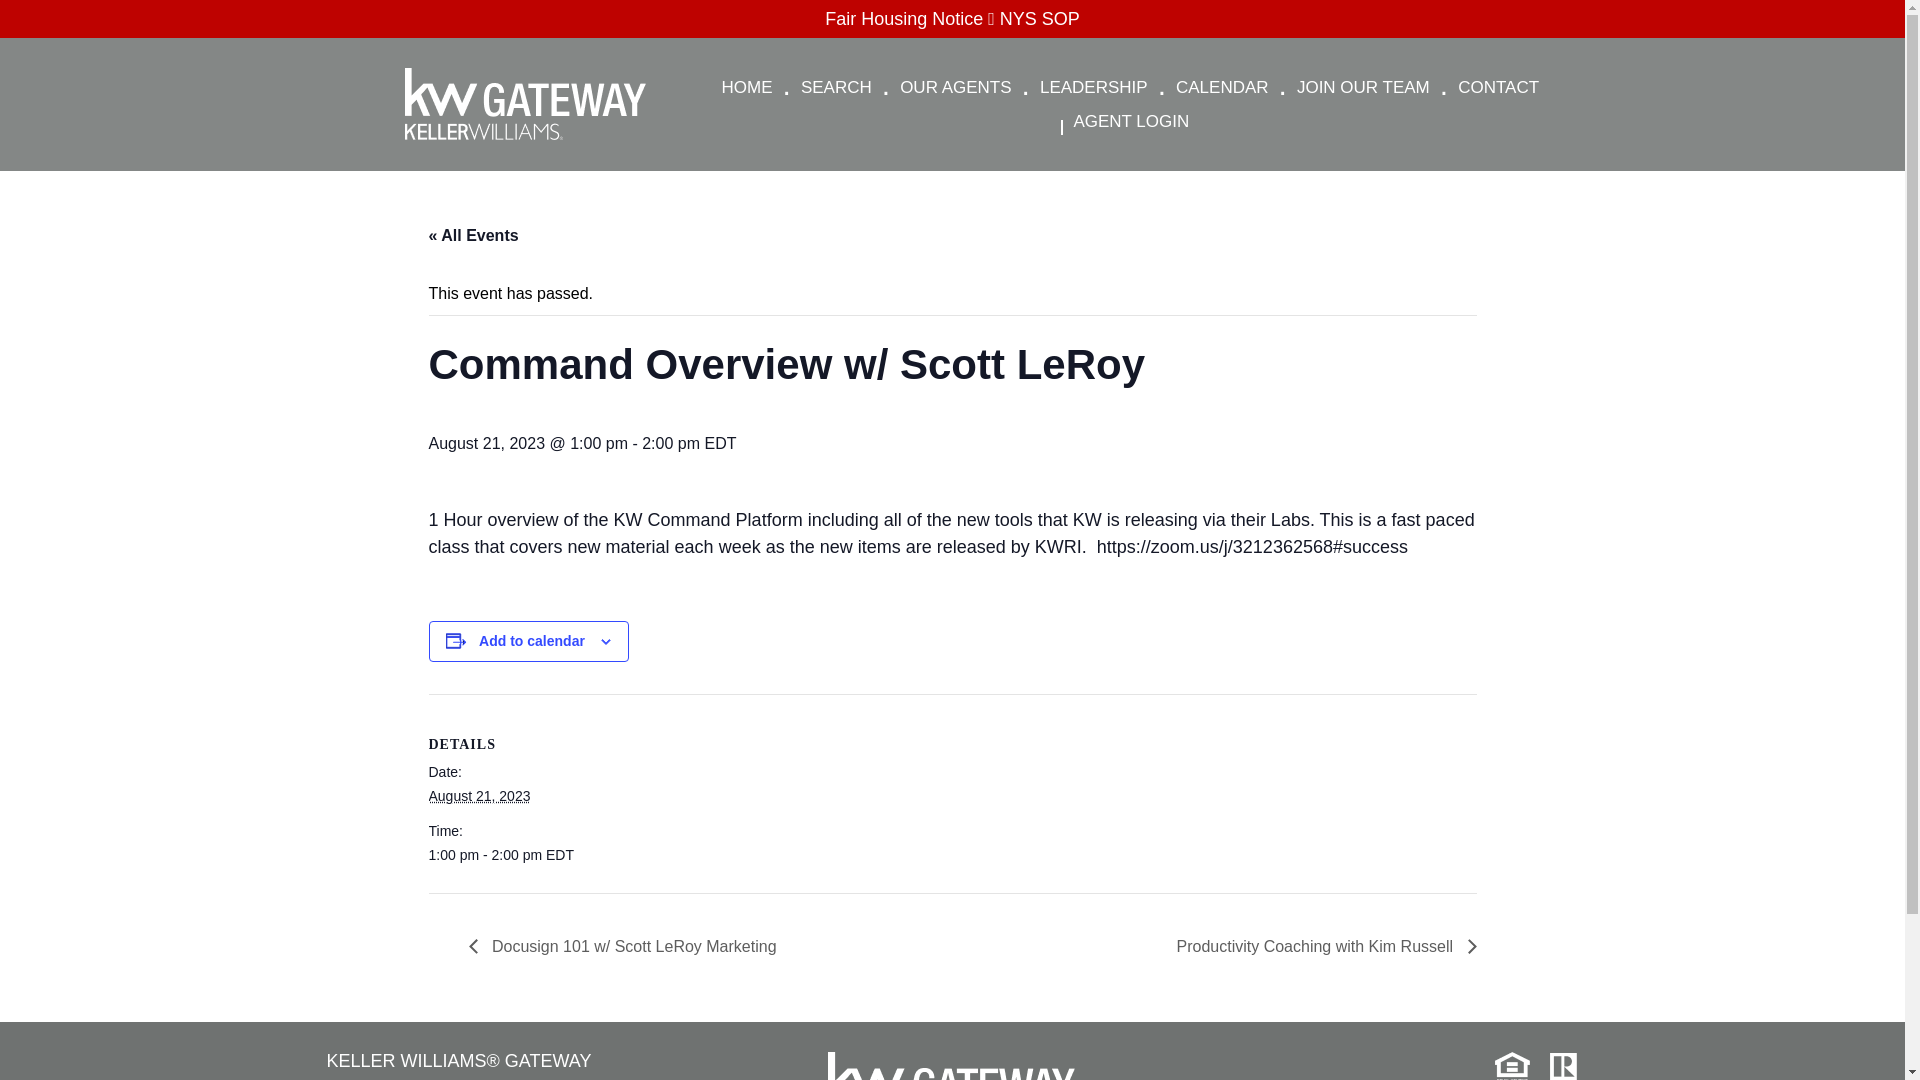 The height and width of the screenshot is (1080, 1920). I want to click on LEADERSHIP, so click(1093, 88).